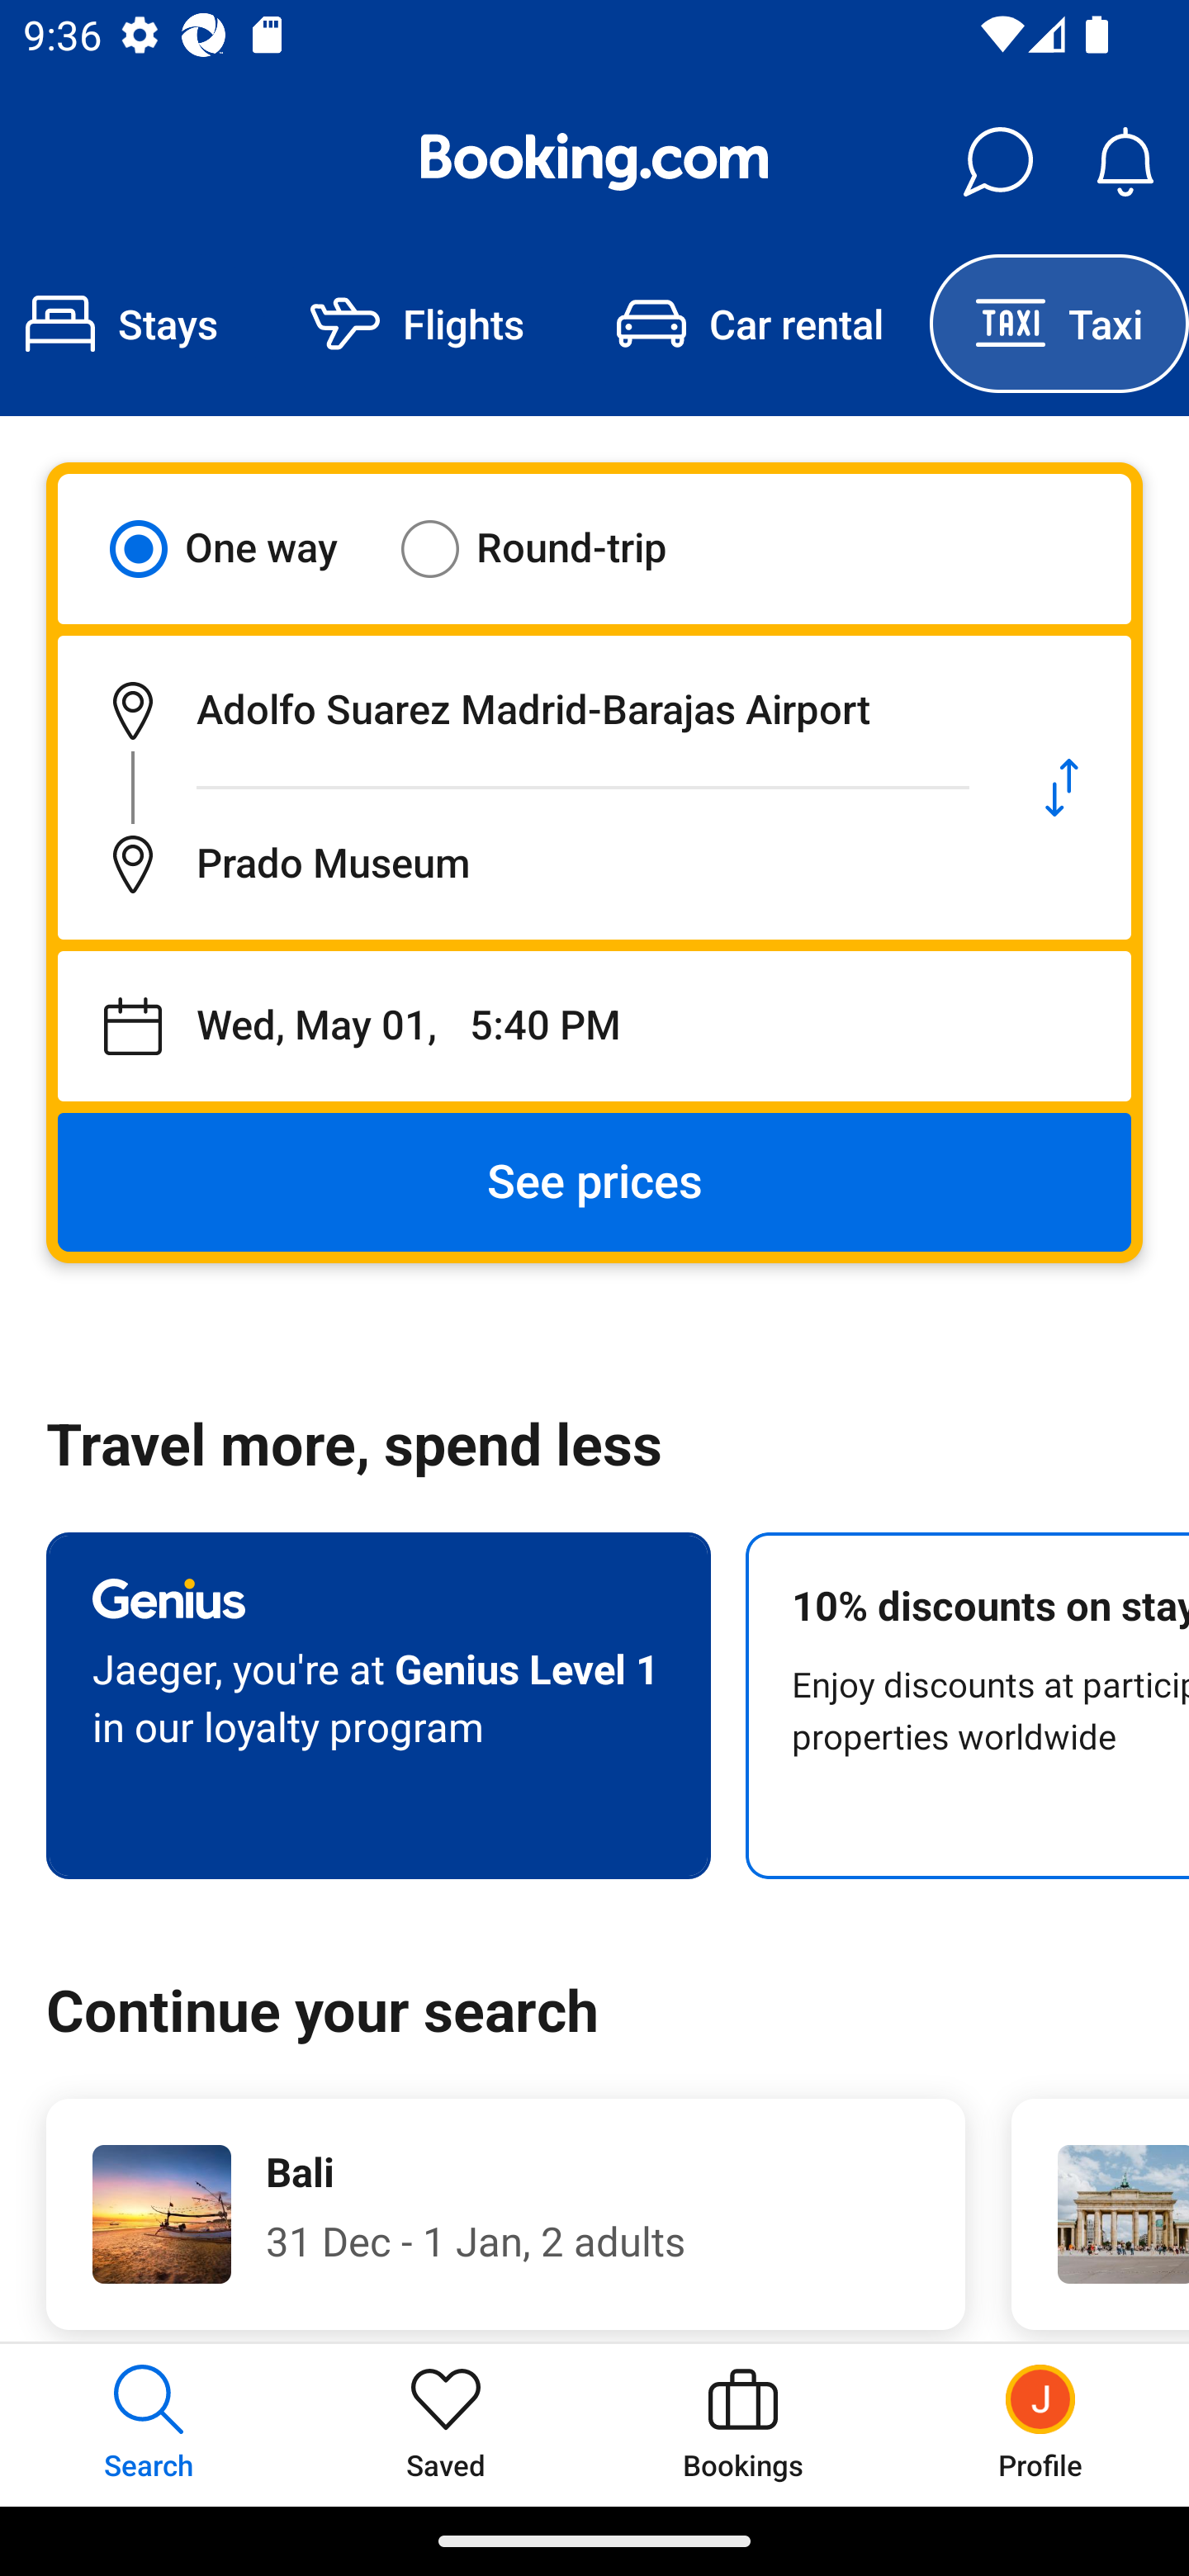  What do you see at coordinates (1125, 162) in the screenshot?
I see `Notifications` at bounding box center [1125, 162].